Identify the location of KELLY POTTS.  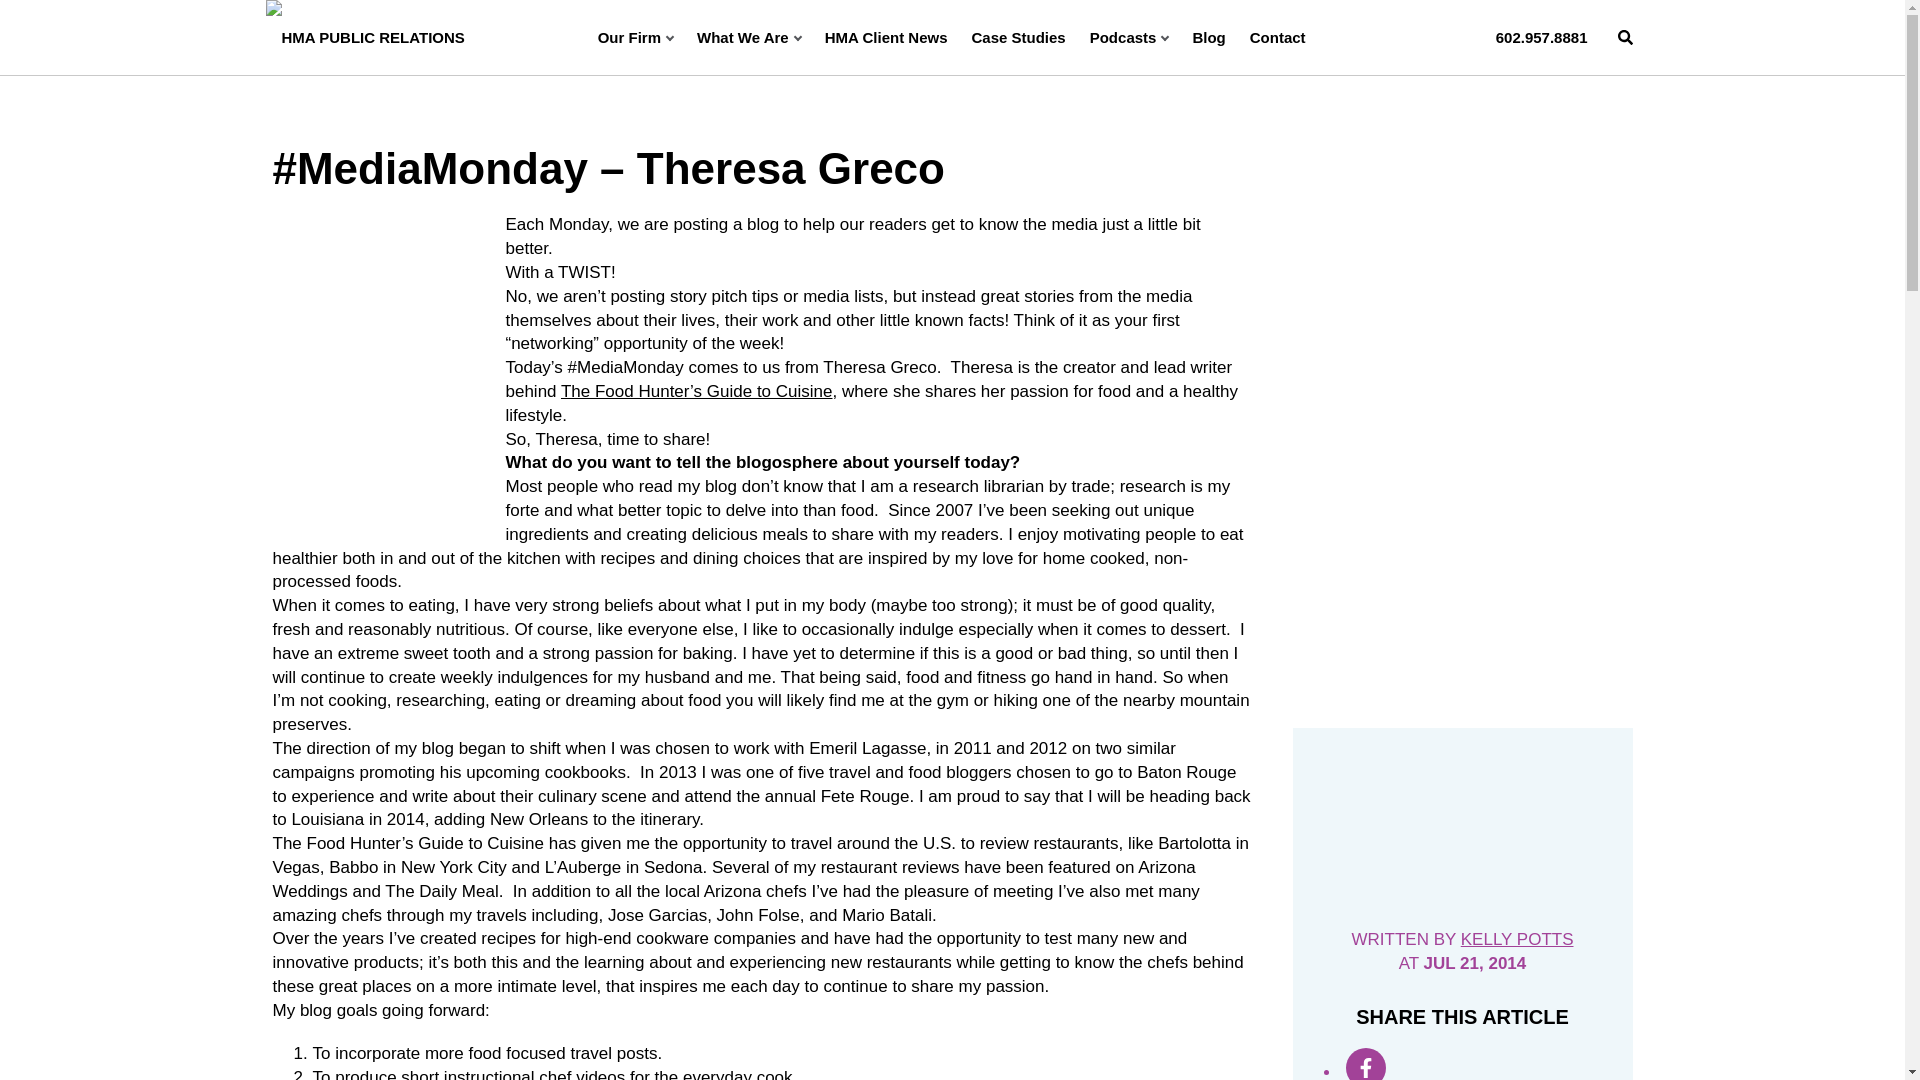
(1518, 939).